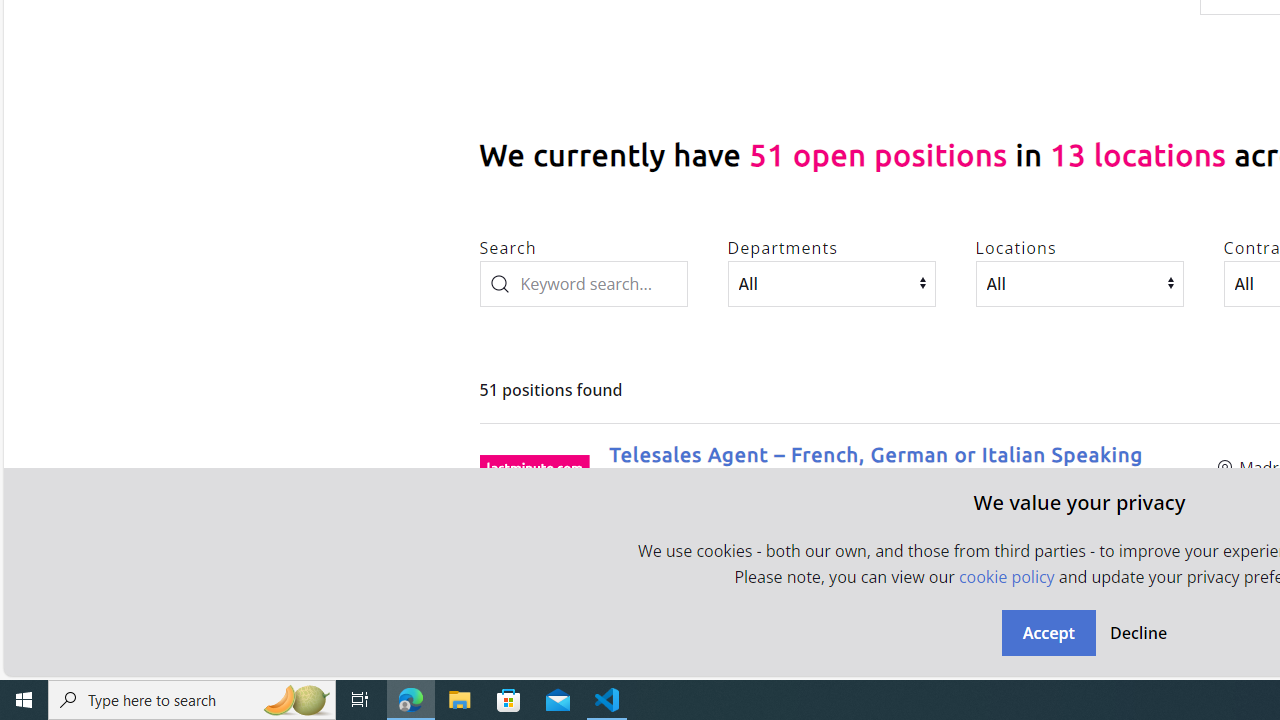 The width and height of the screenshot is (1280, 720). Describe the element at coordinates (1138, 632) in the screenshot. I see `Decline` at that location.